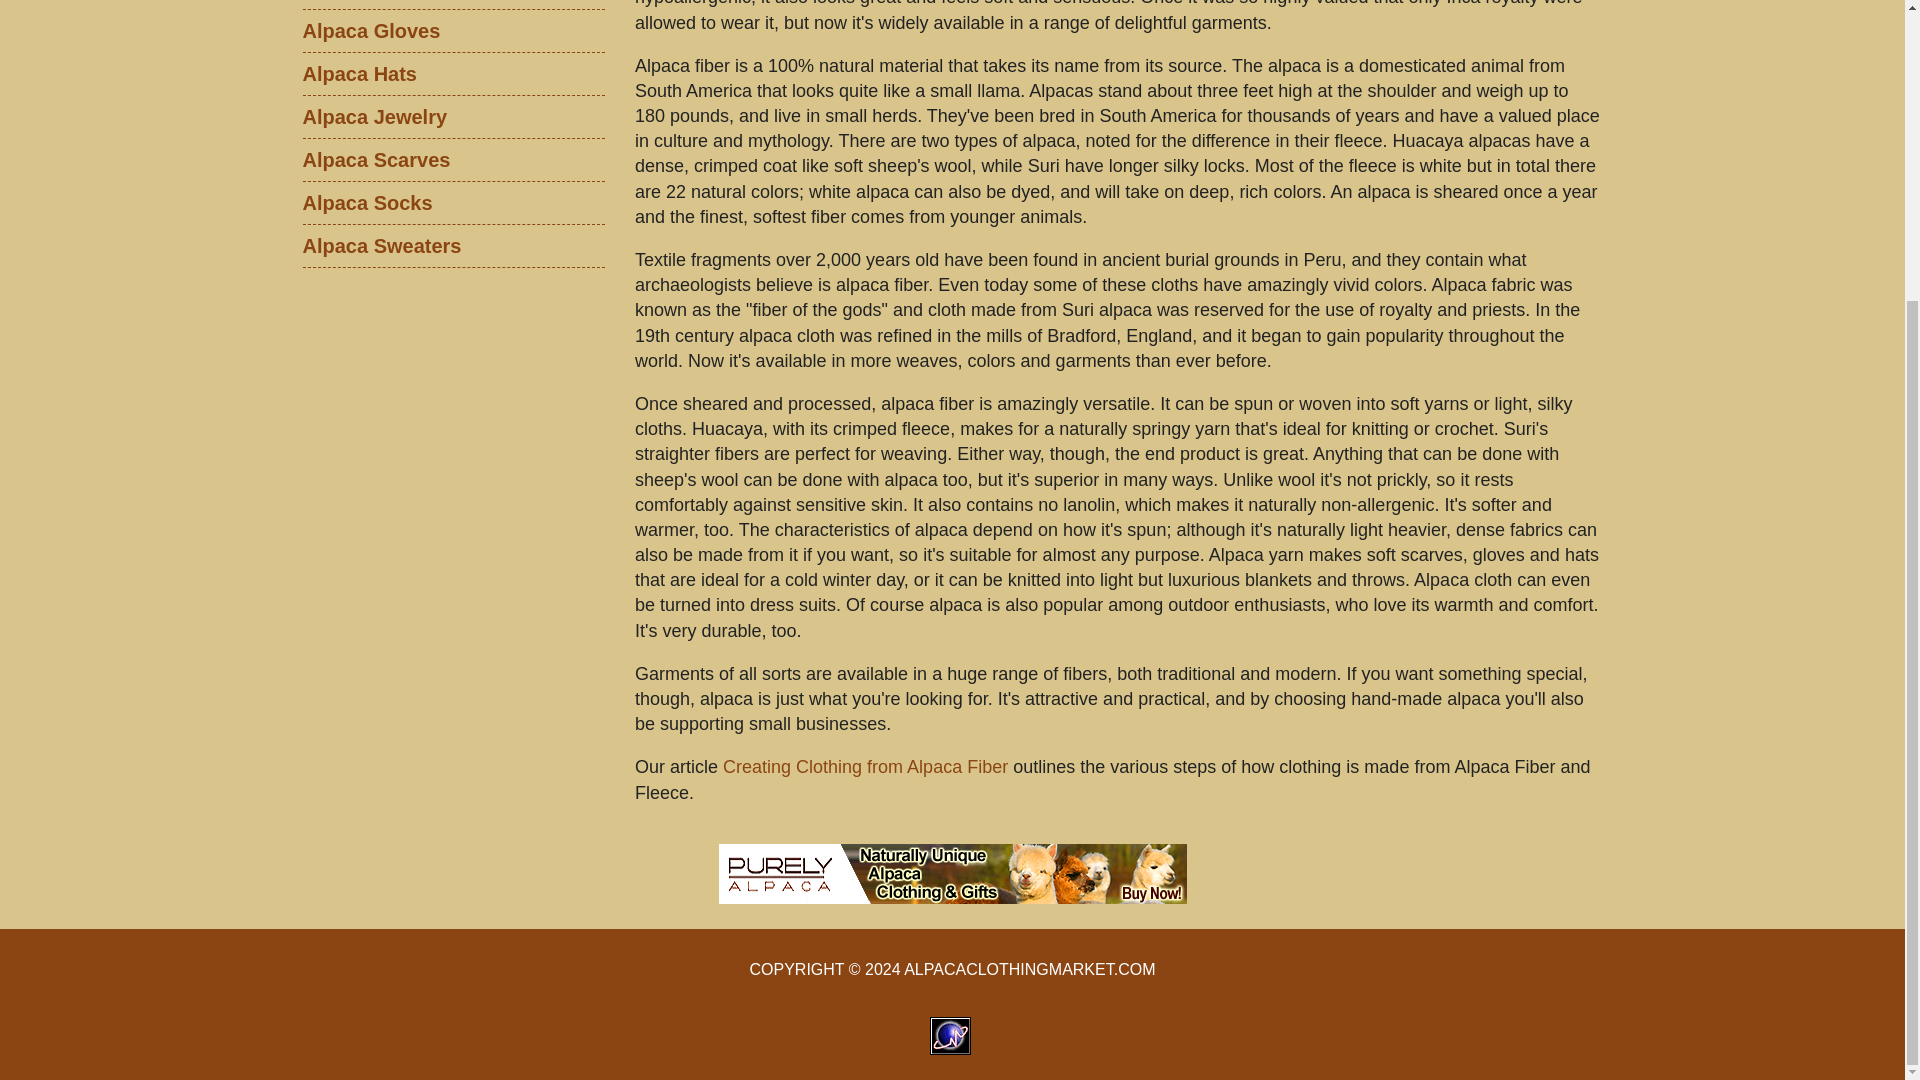 This screenshot has height=1080, width=1920. What do you see at coordinates (452, 30) in the screenshot?
I see `Alpaca Gloves` at bounding box center [452, 30].